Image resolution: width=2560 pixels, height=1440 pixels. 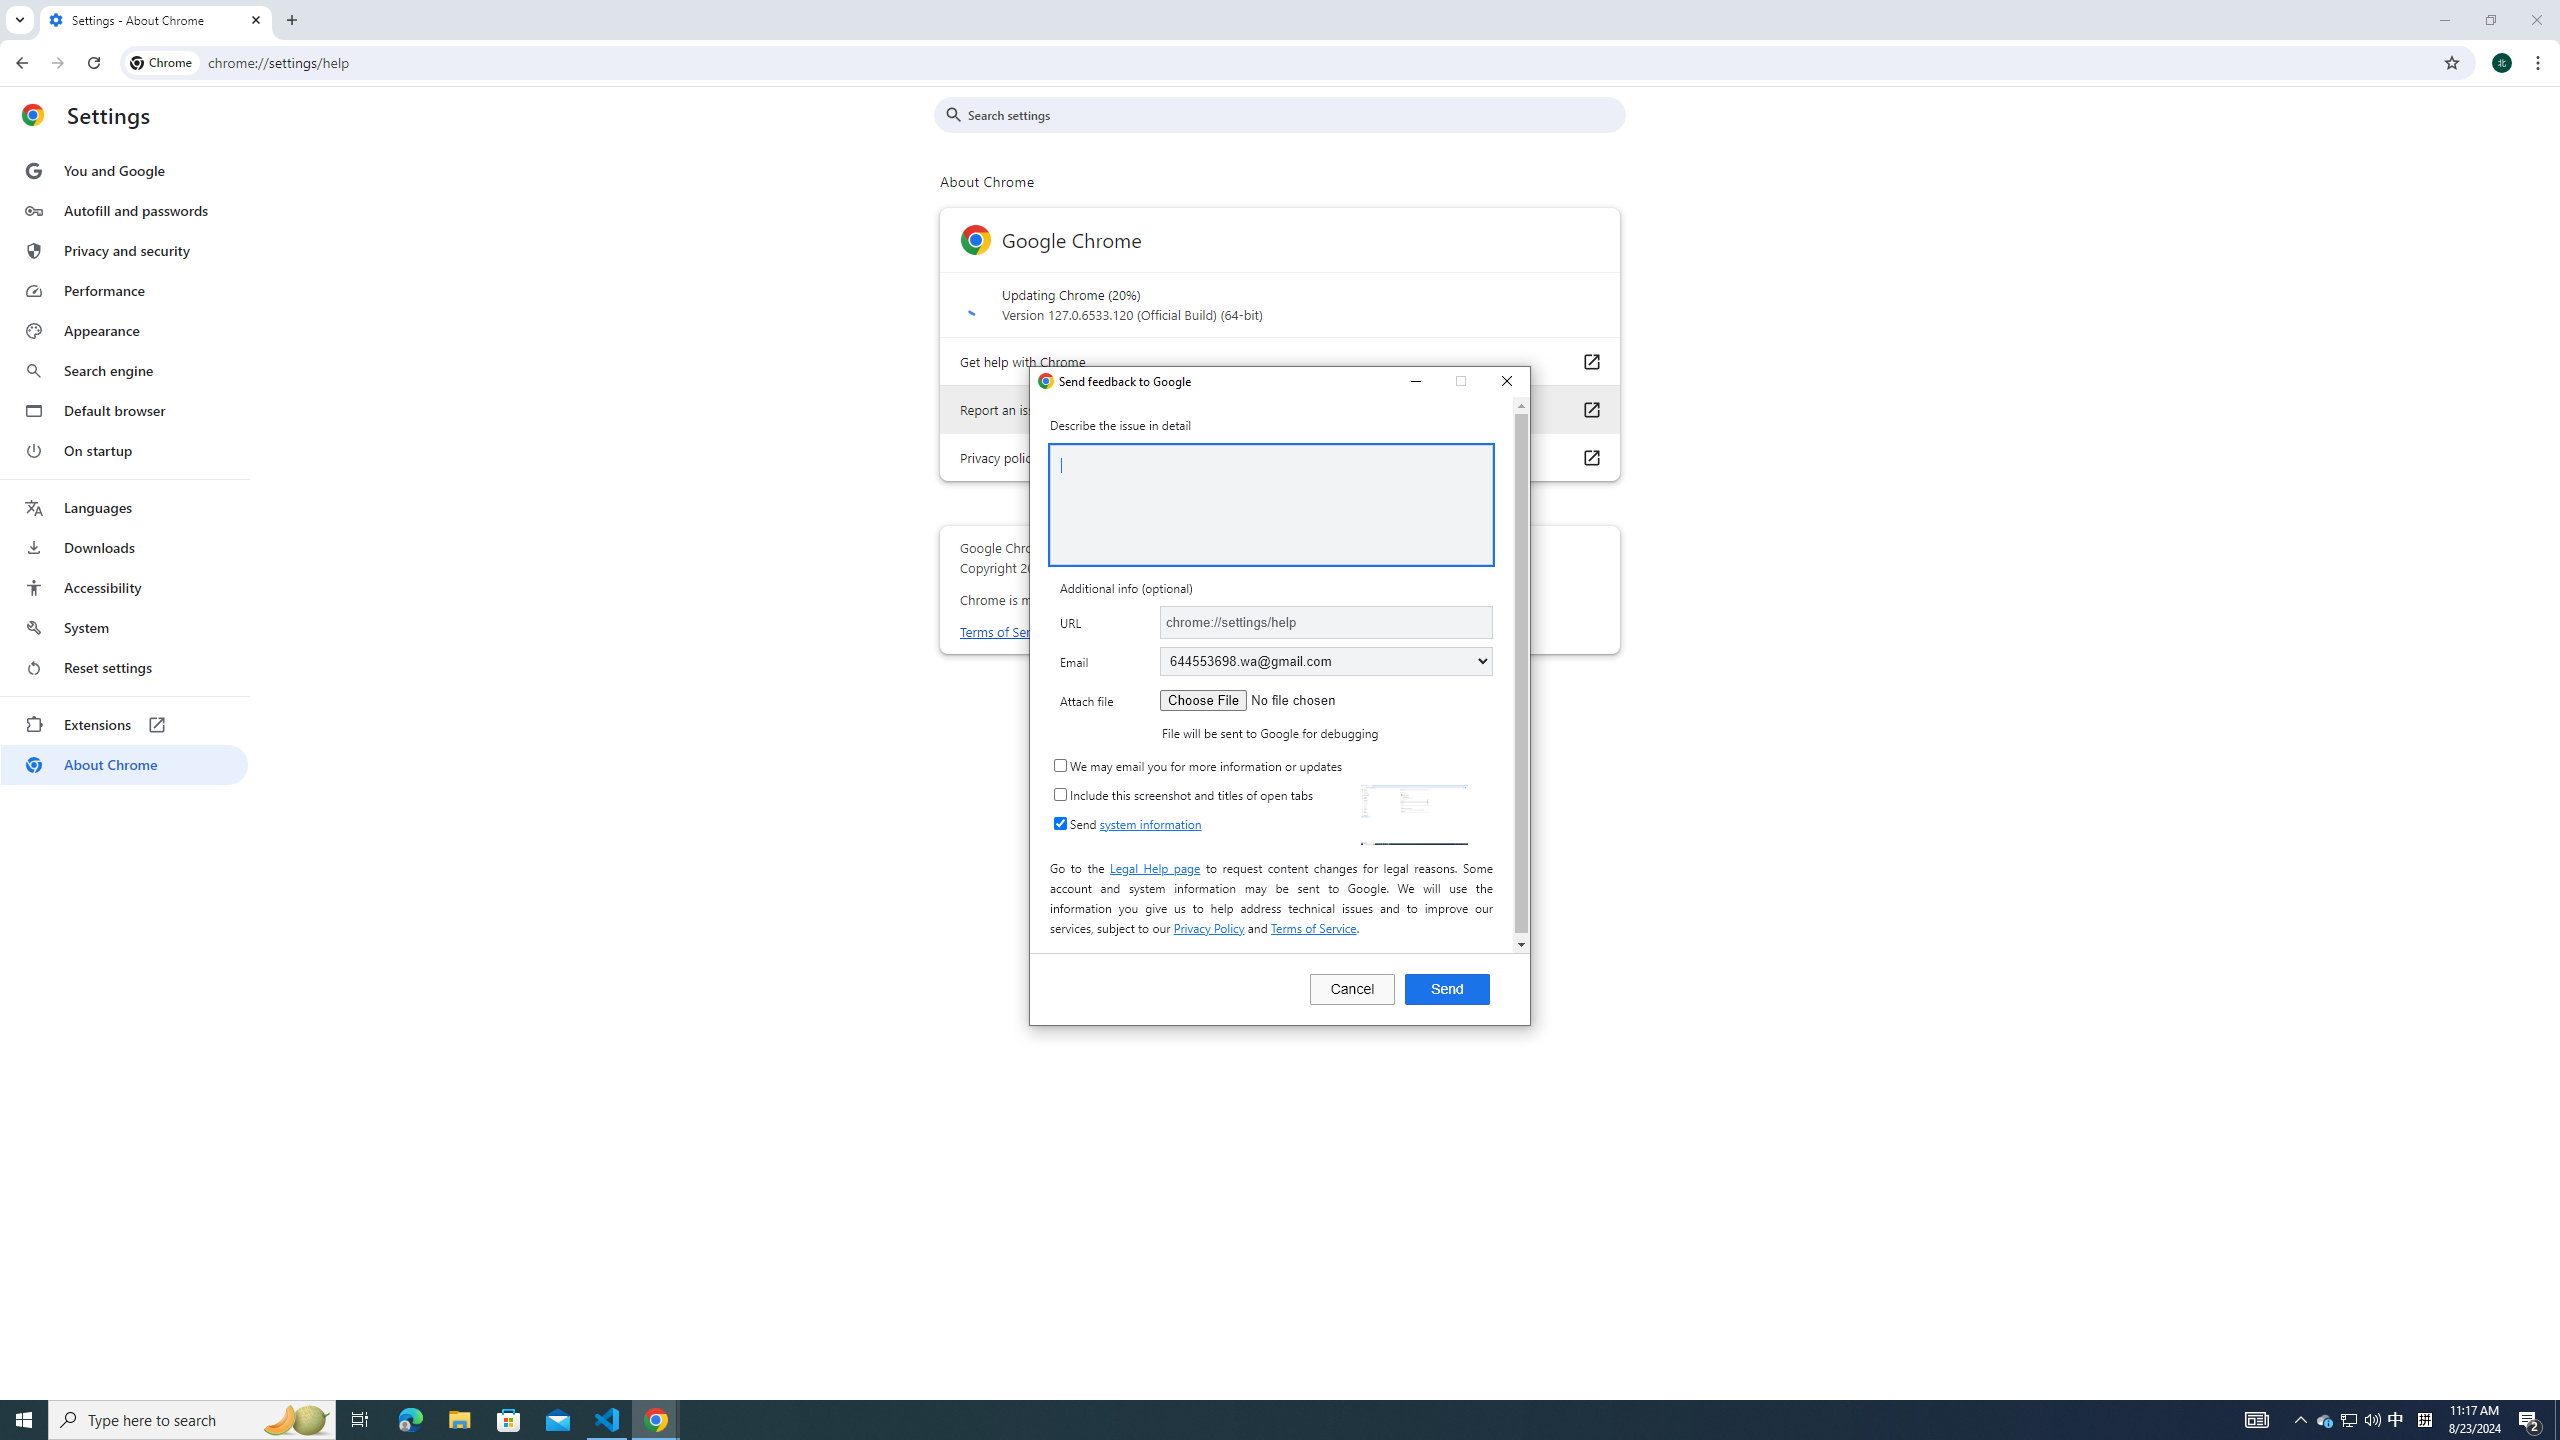 I want to click on Include this screenshot and titles of open tabs, so click(x=1060, y=794).